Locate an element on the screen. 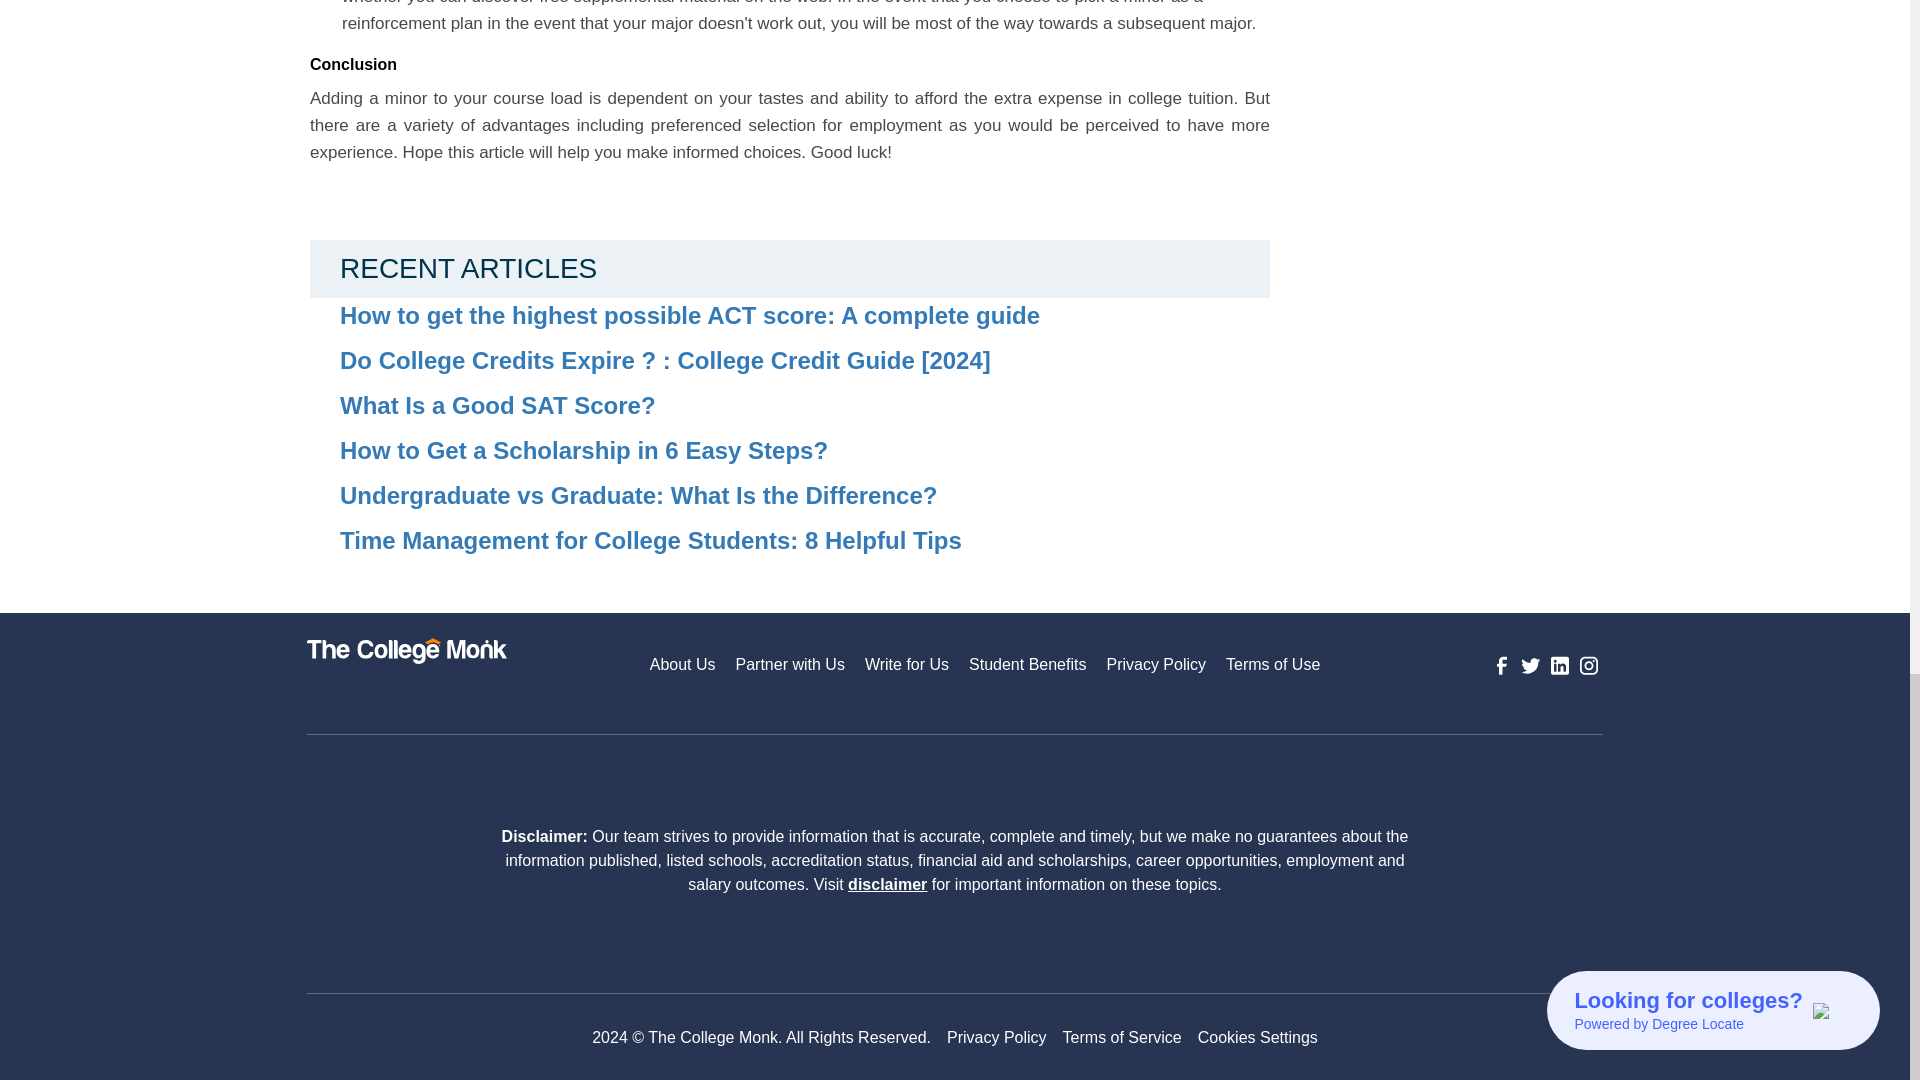 The height and width of the screenshot is (1080, 1920). How to get the highest possible ACT score: A complete guide is located at coordinates (804, 316).